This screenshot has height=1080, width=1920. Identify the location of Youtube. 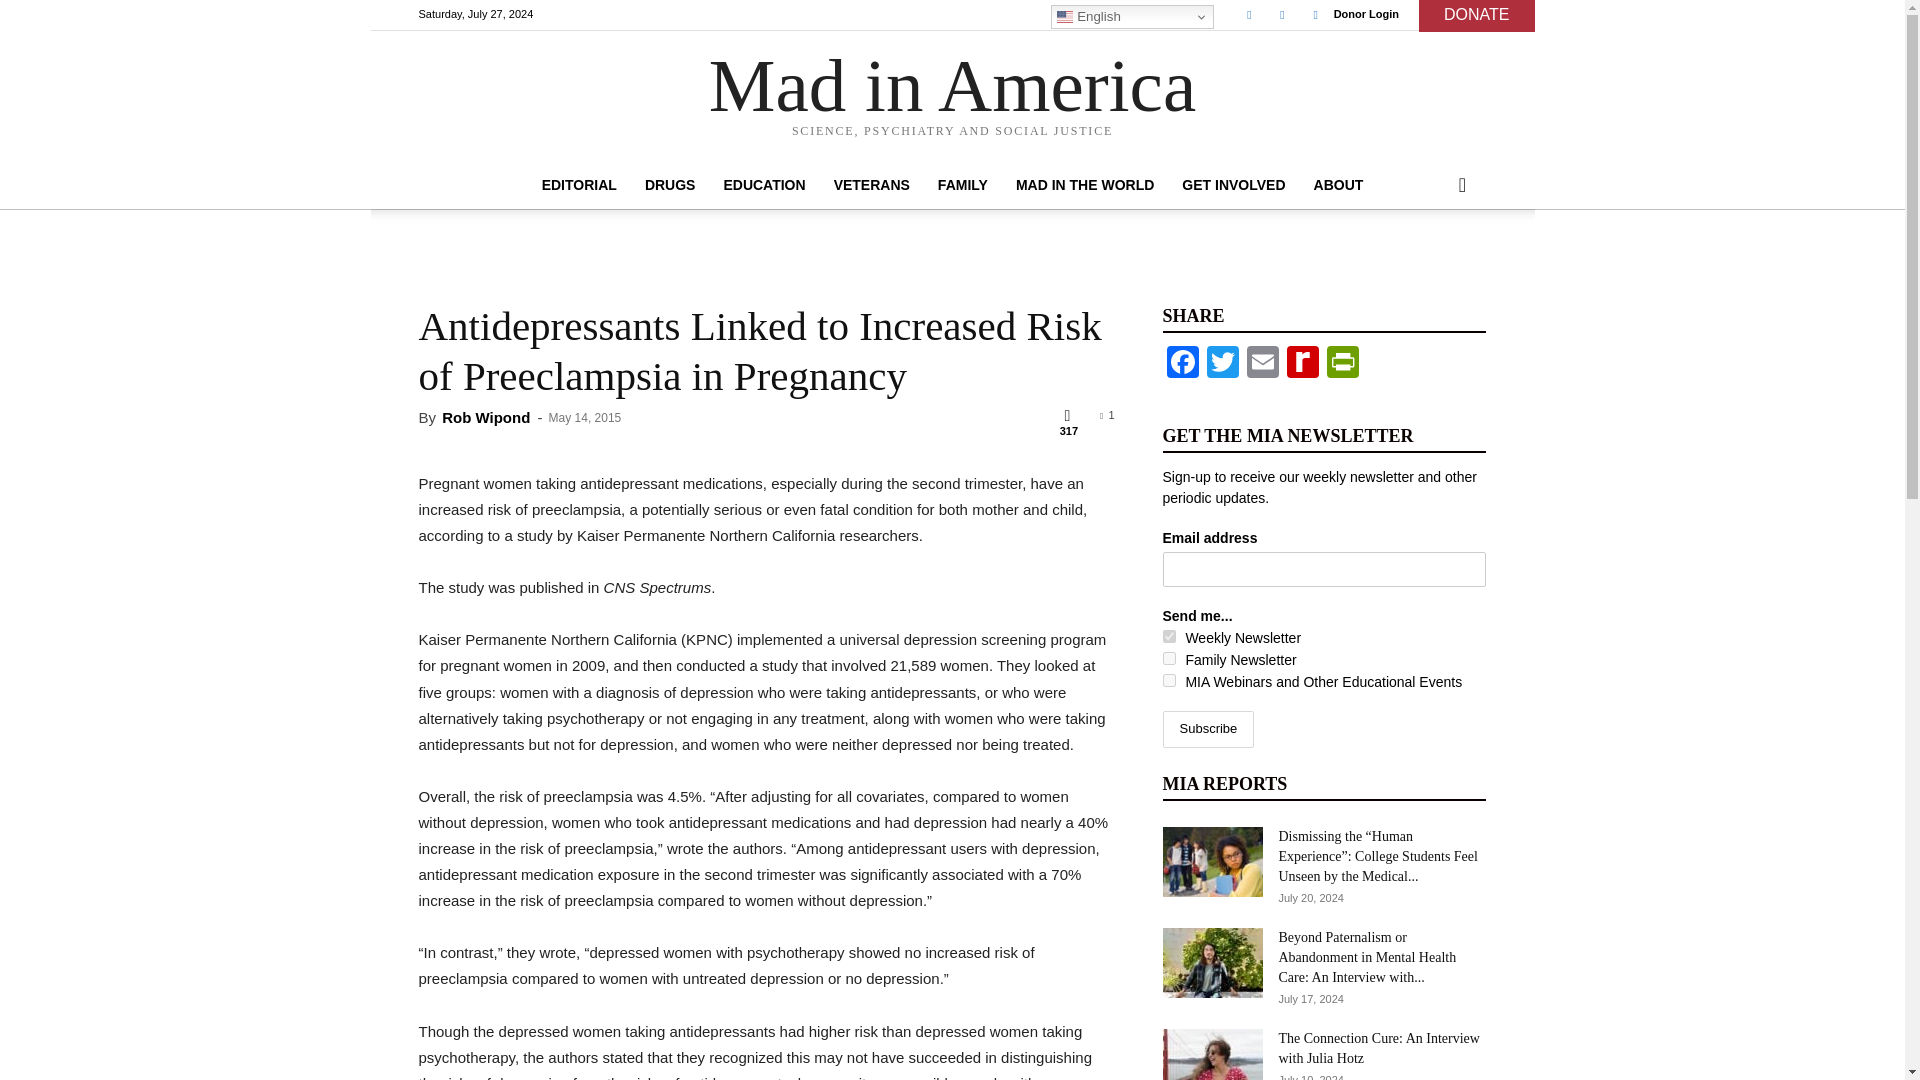
(1316, 14).